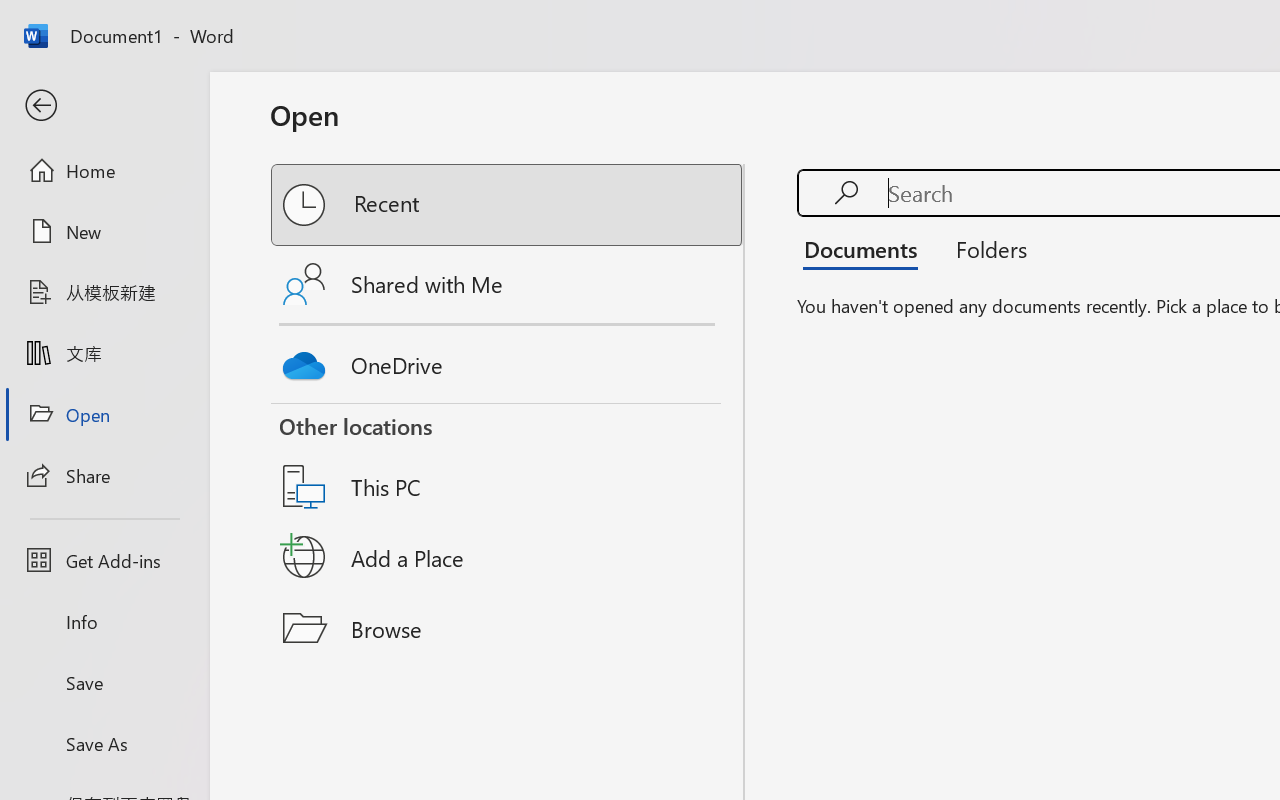 The image size is (1280, 800). What do you see at coordinates (104, 560) in the screenshot?
I see `Get Add-ins` at bounding box center [104, 560].